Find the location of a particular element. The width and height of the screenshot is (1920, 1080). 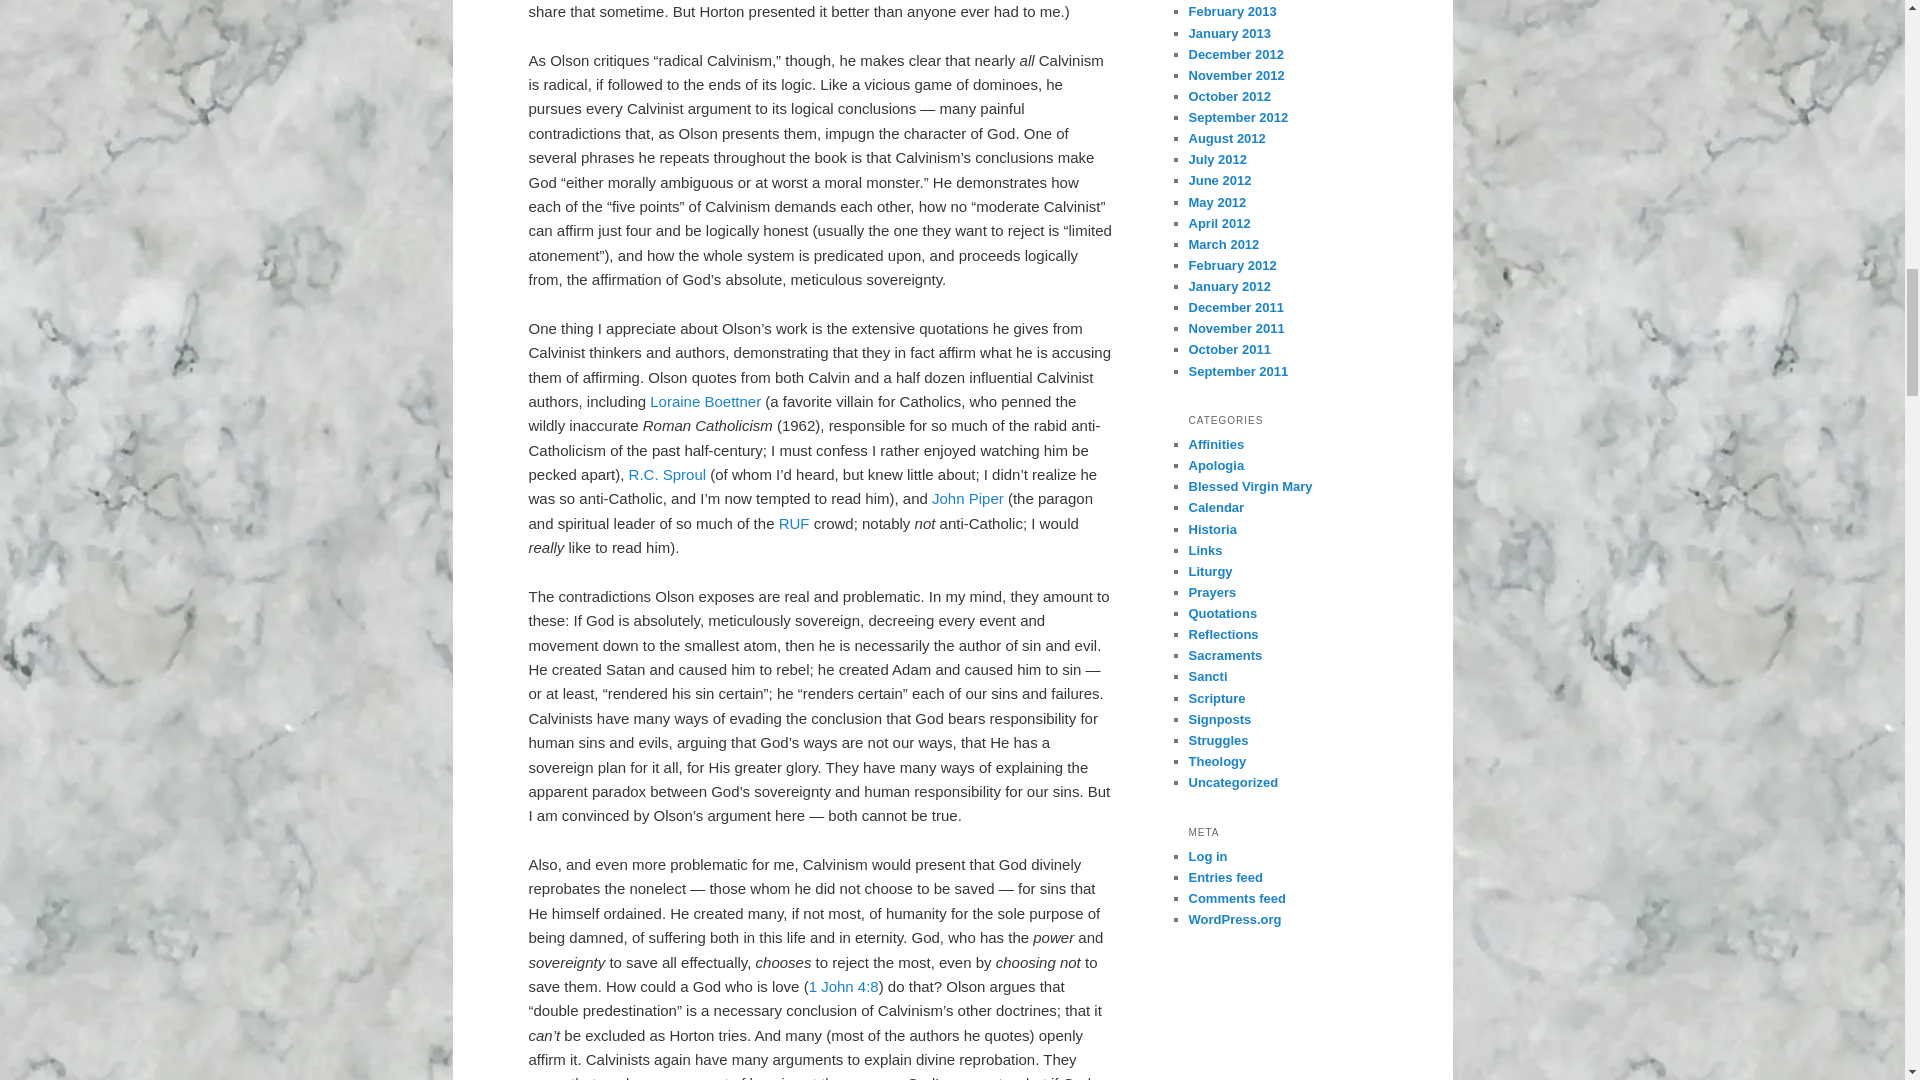

RUF is located at coordinates (794, 524).